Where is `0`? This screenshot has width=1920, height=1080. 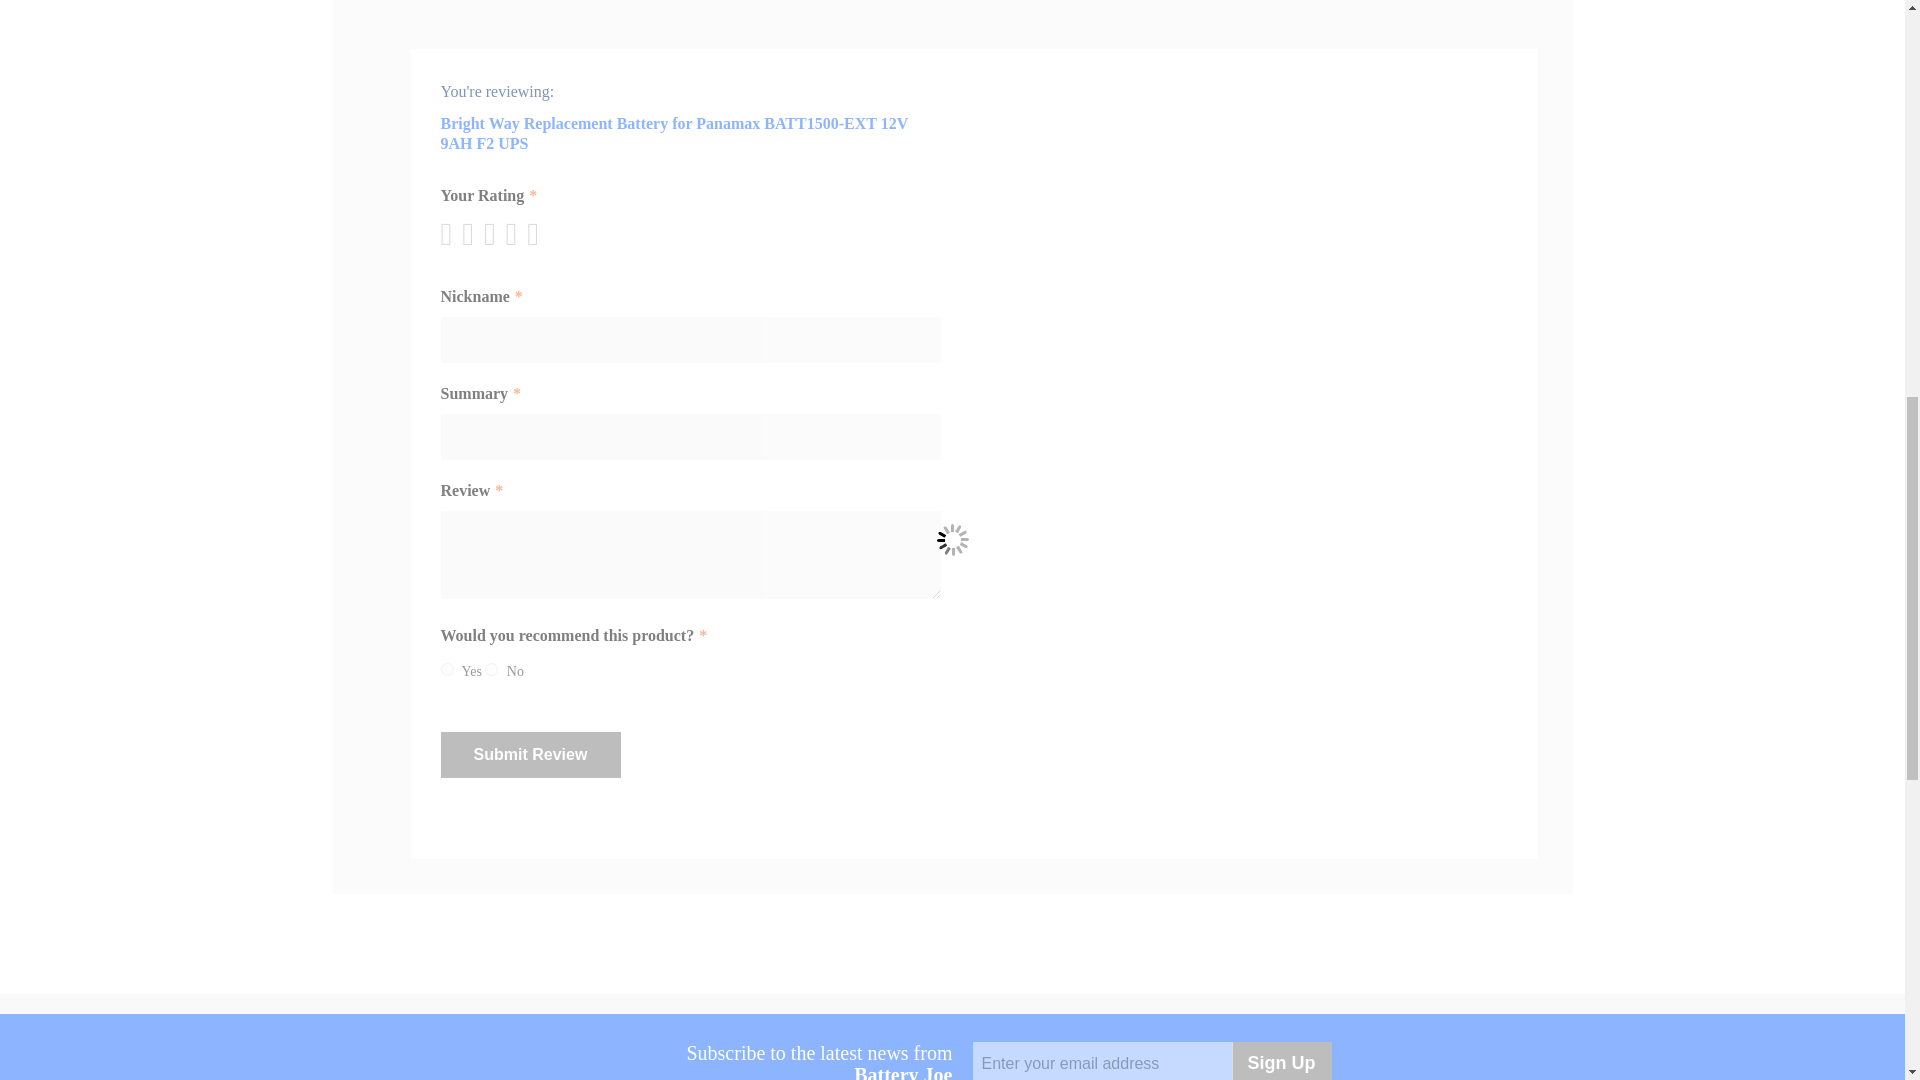
0 is located at coordinates (491, 670).